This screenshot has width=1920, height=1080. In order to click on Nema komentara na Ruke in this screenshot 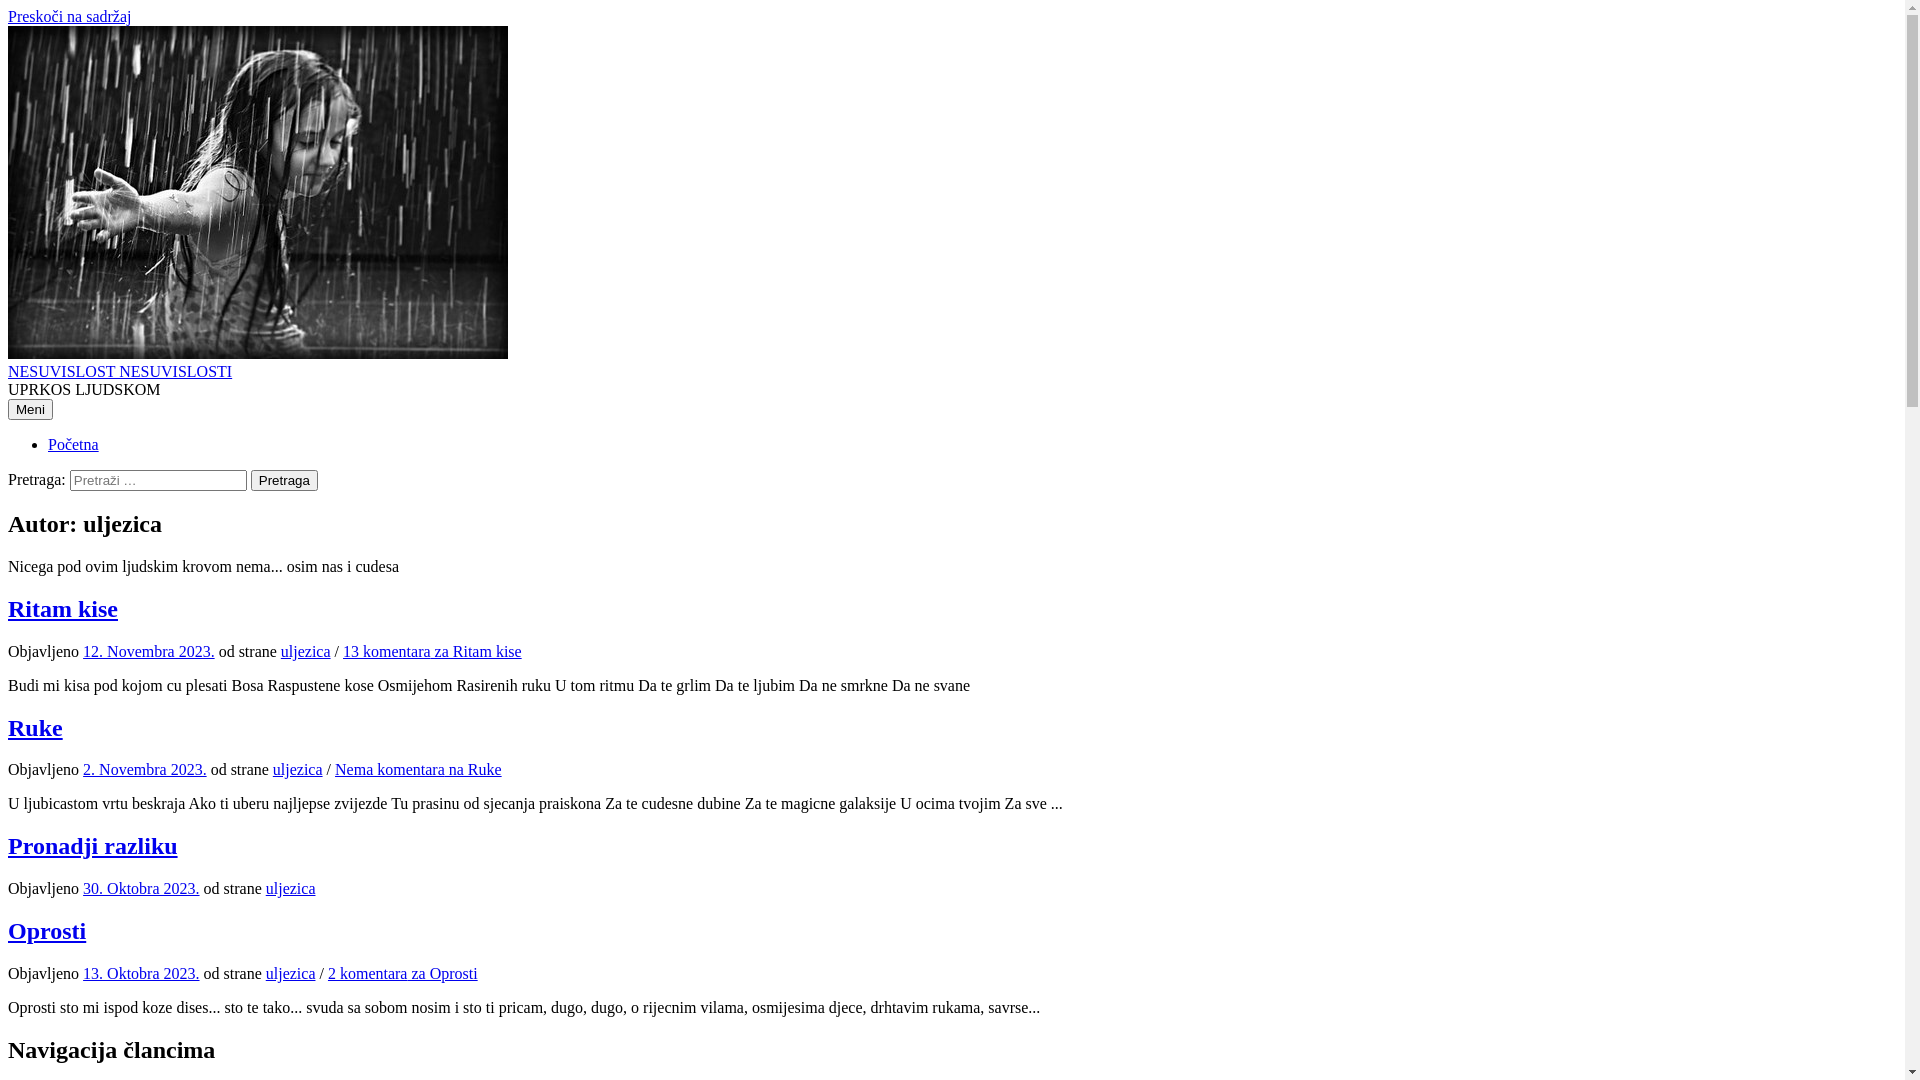, I will do `click(418, 770)`.